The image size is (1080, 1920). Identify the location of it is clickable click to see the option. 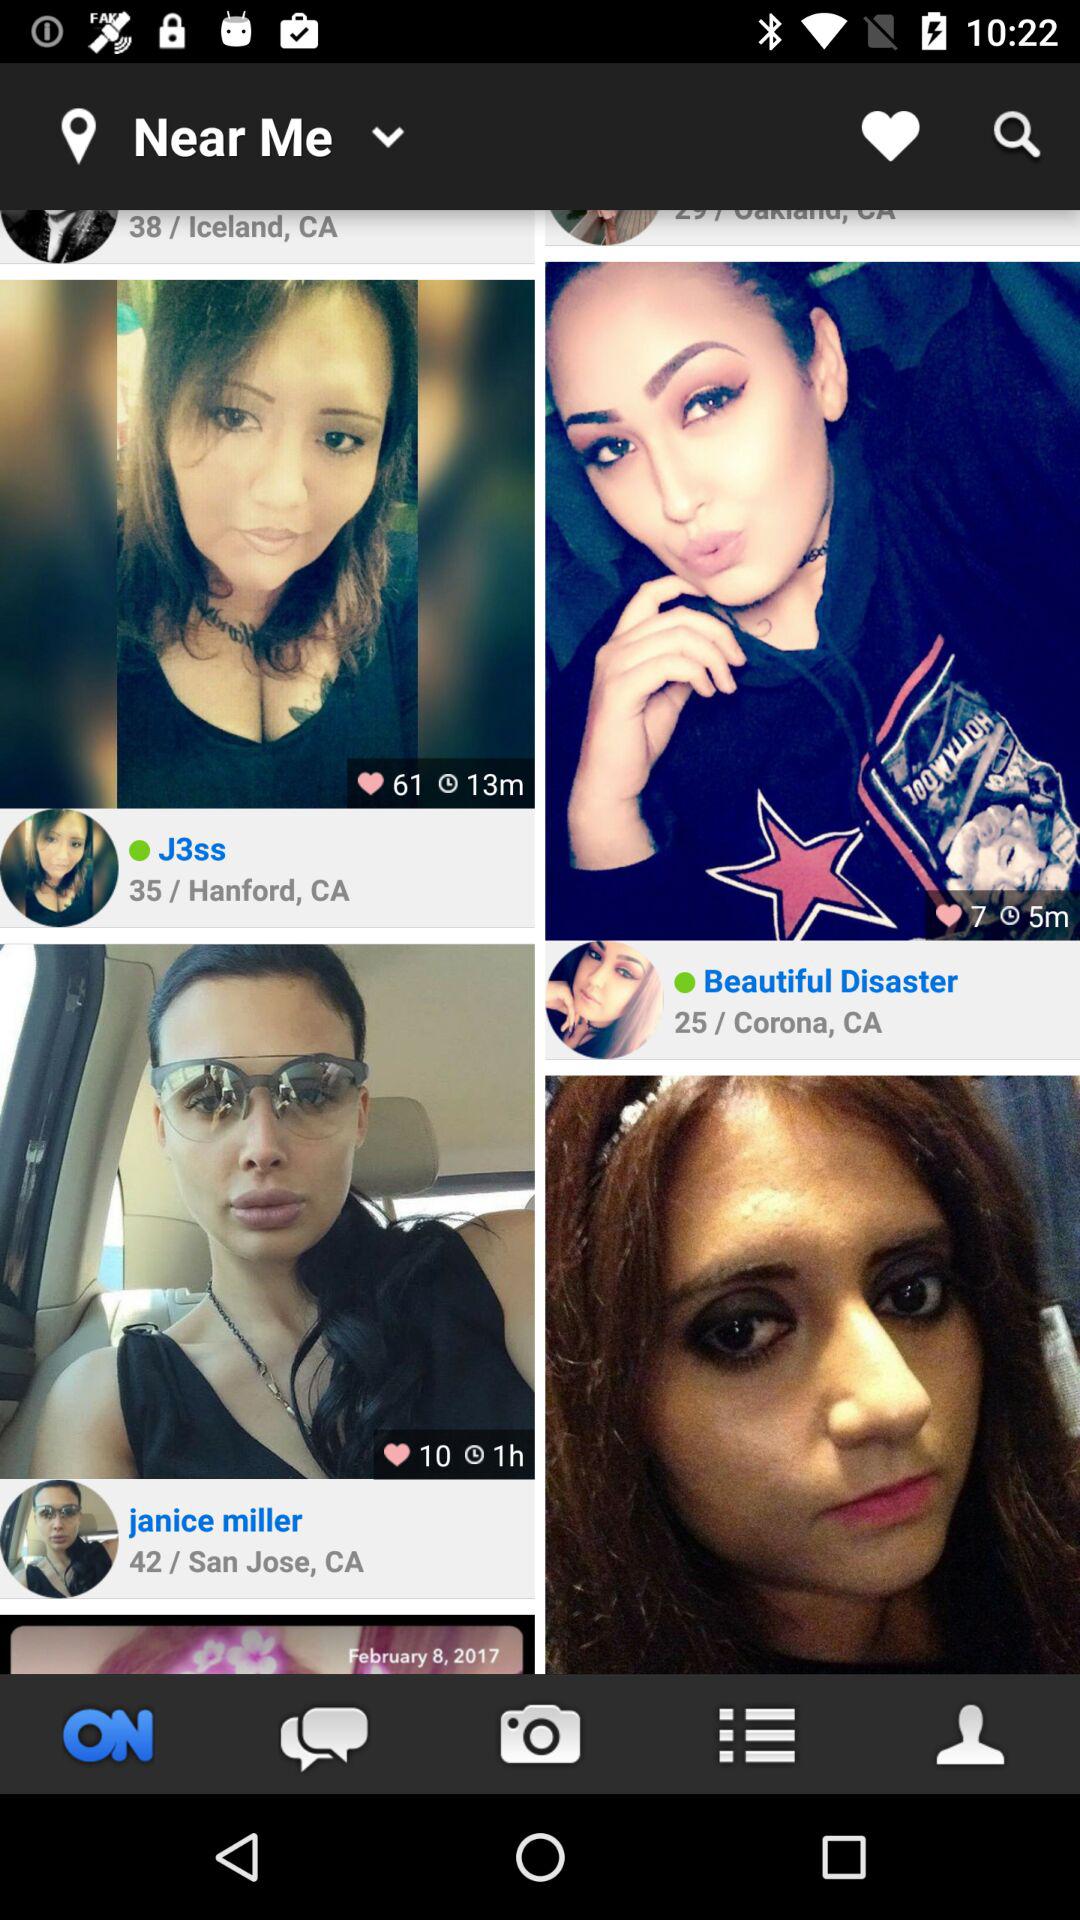
(756, 1734).